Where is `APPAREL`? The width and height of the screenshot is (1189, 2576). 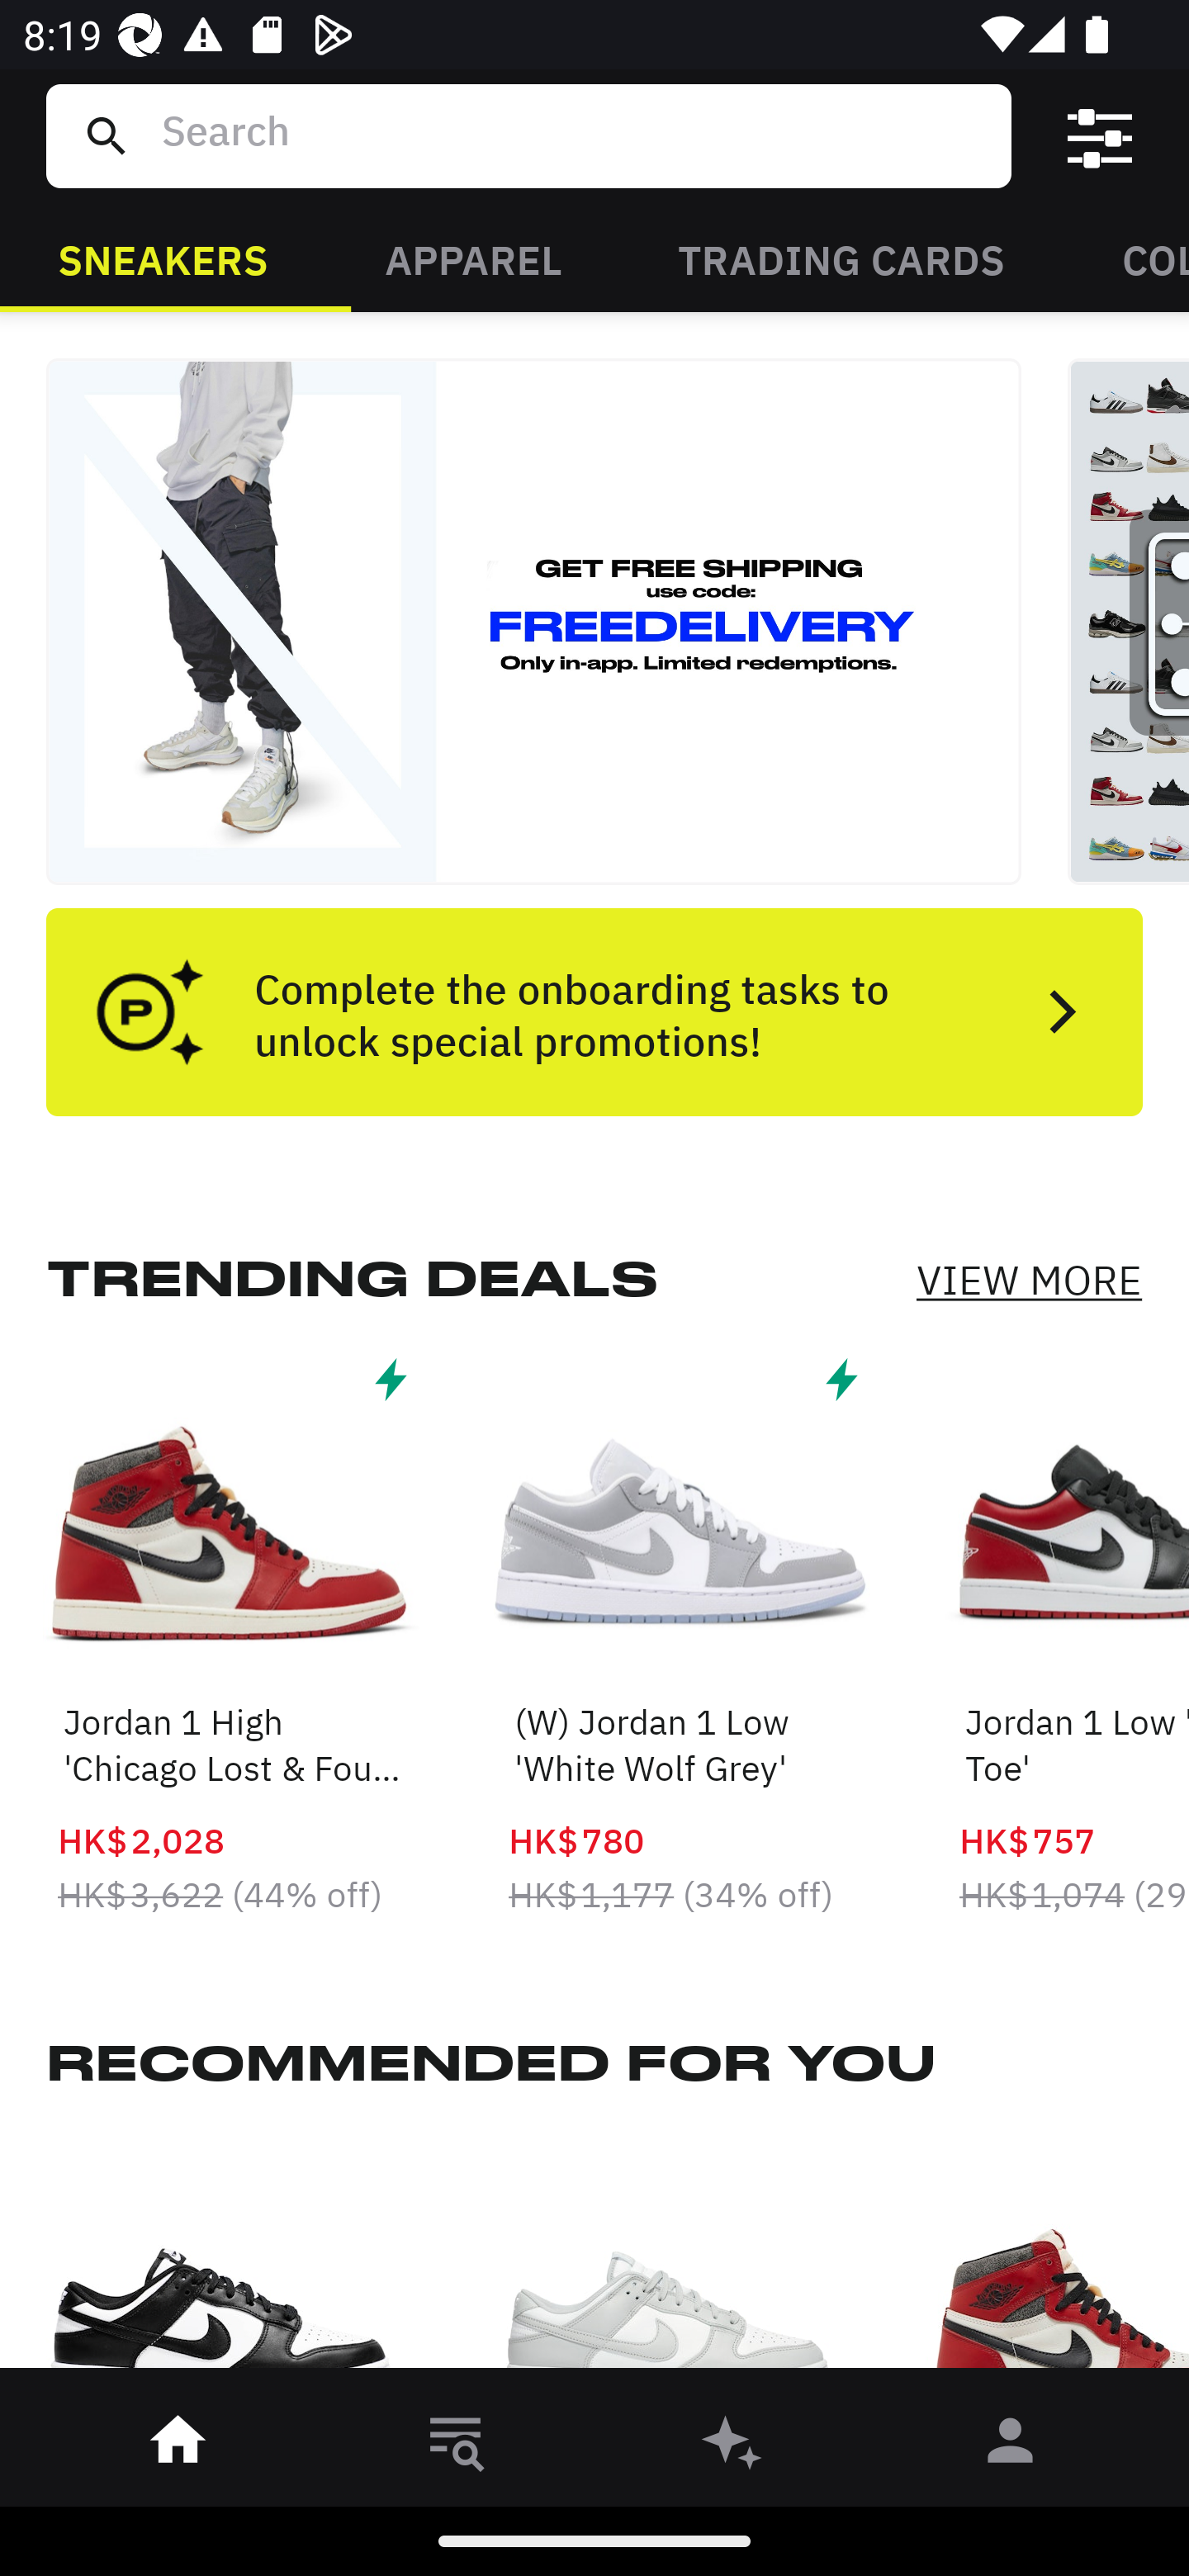
APPAREL is located at coordinates (472, 258).